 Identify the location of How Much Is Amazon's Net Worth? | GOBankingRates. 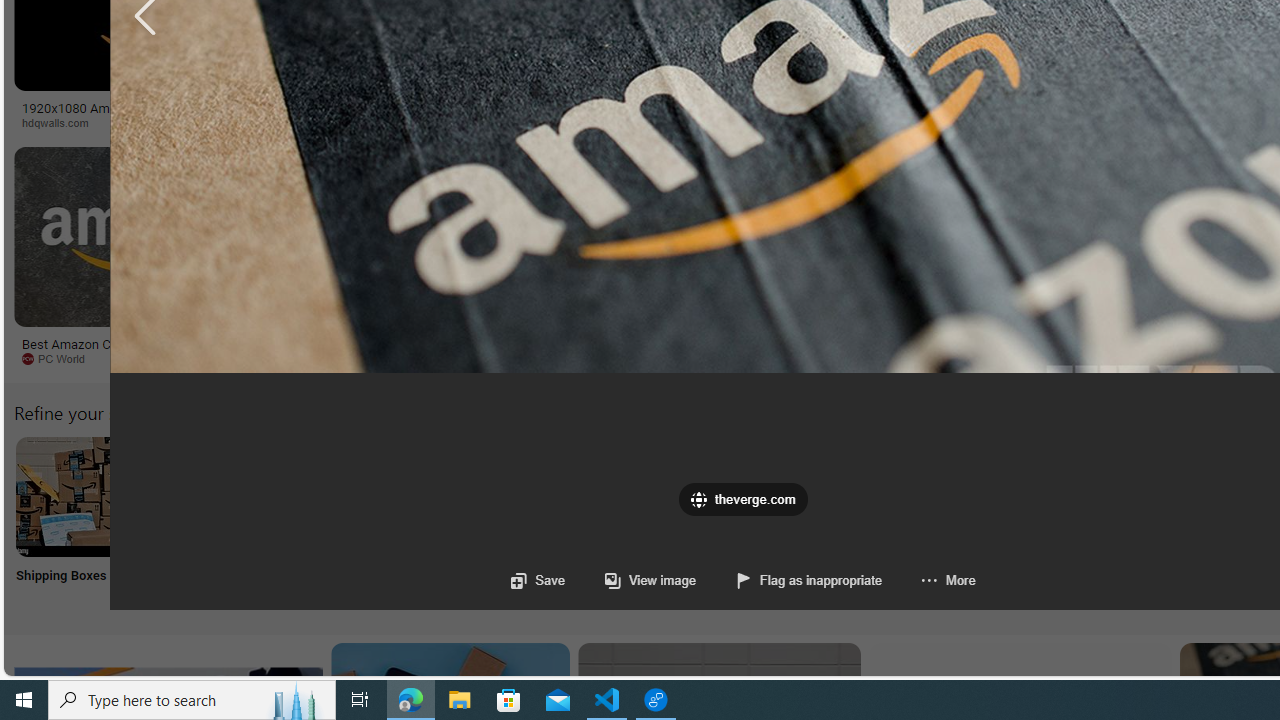
(486, 114).